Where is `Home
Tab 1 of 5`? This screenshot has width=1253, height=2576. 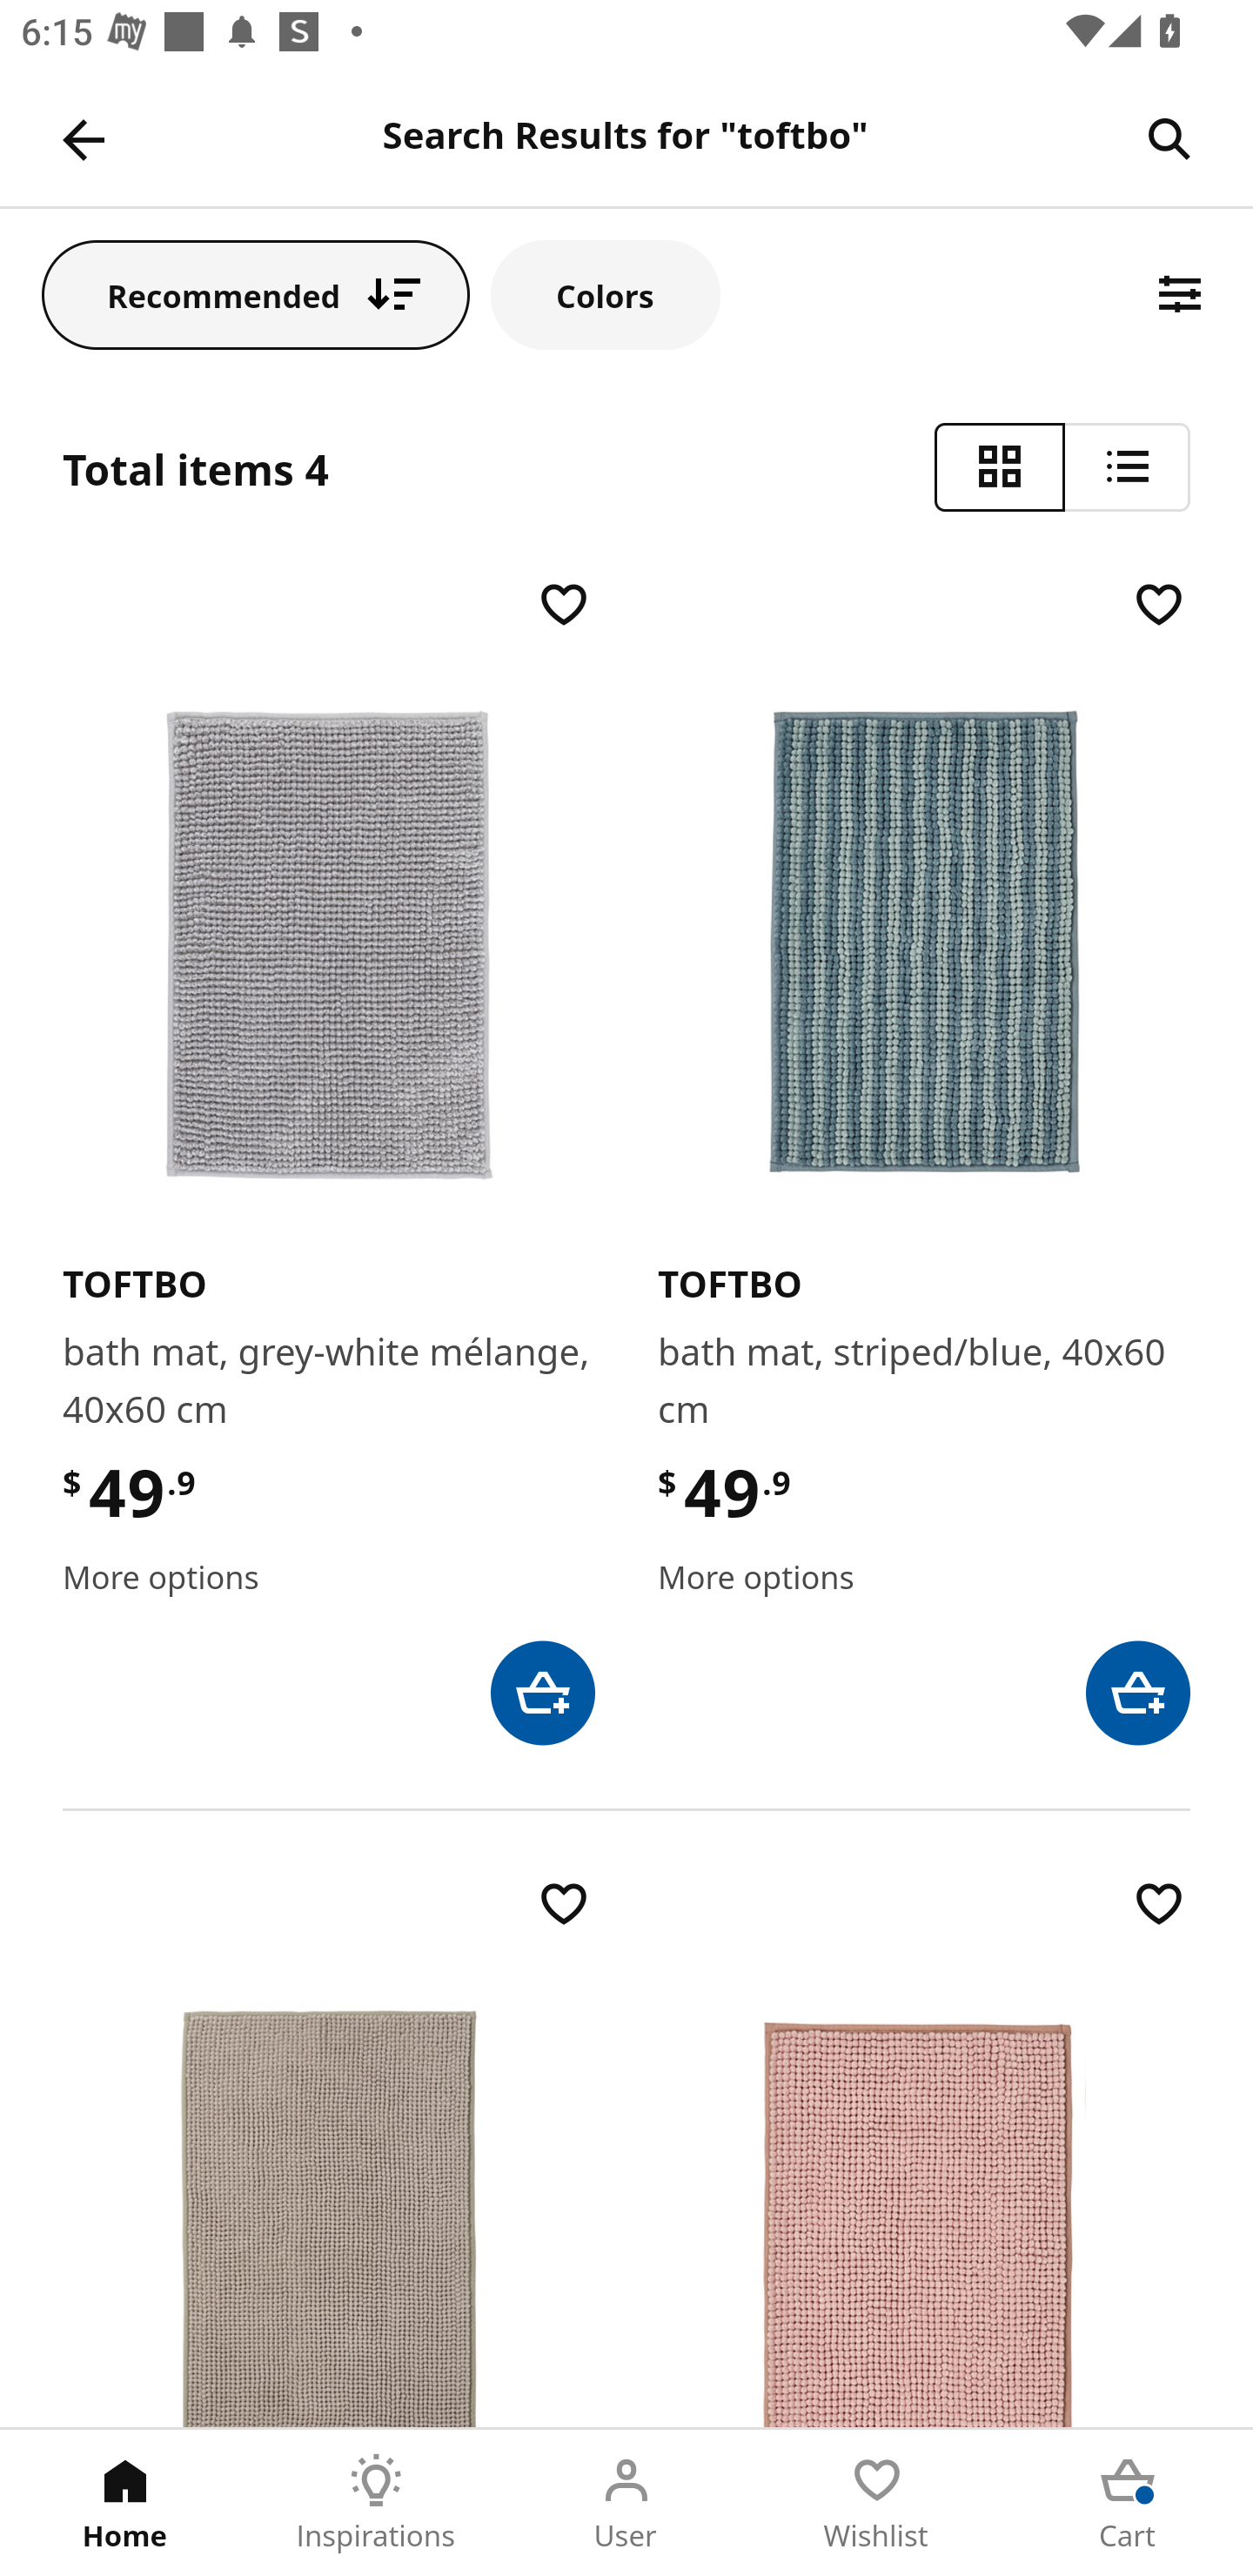
Home
Tab 1 of 5 is located at coordinates (125, 2503).